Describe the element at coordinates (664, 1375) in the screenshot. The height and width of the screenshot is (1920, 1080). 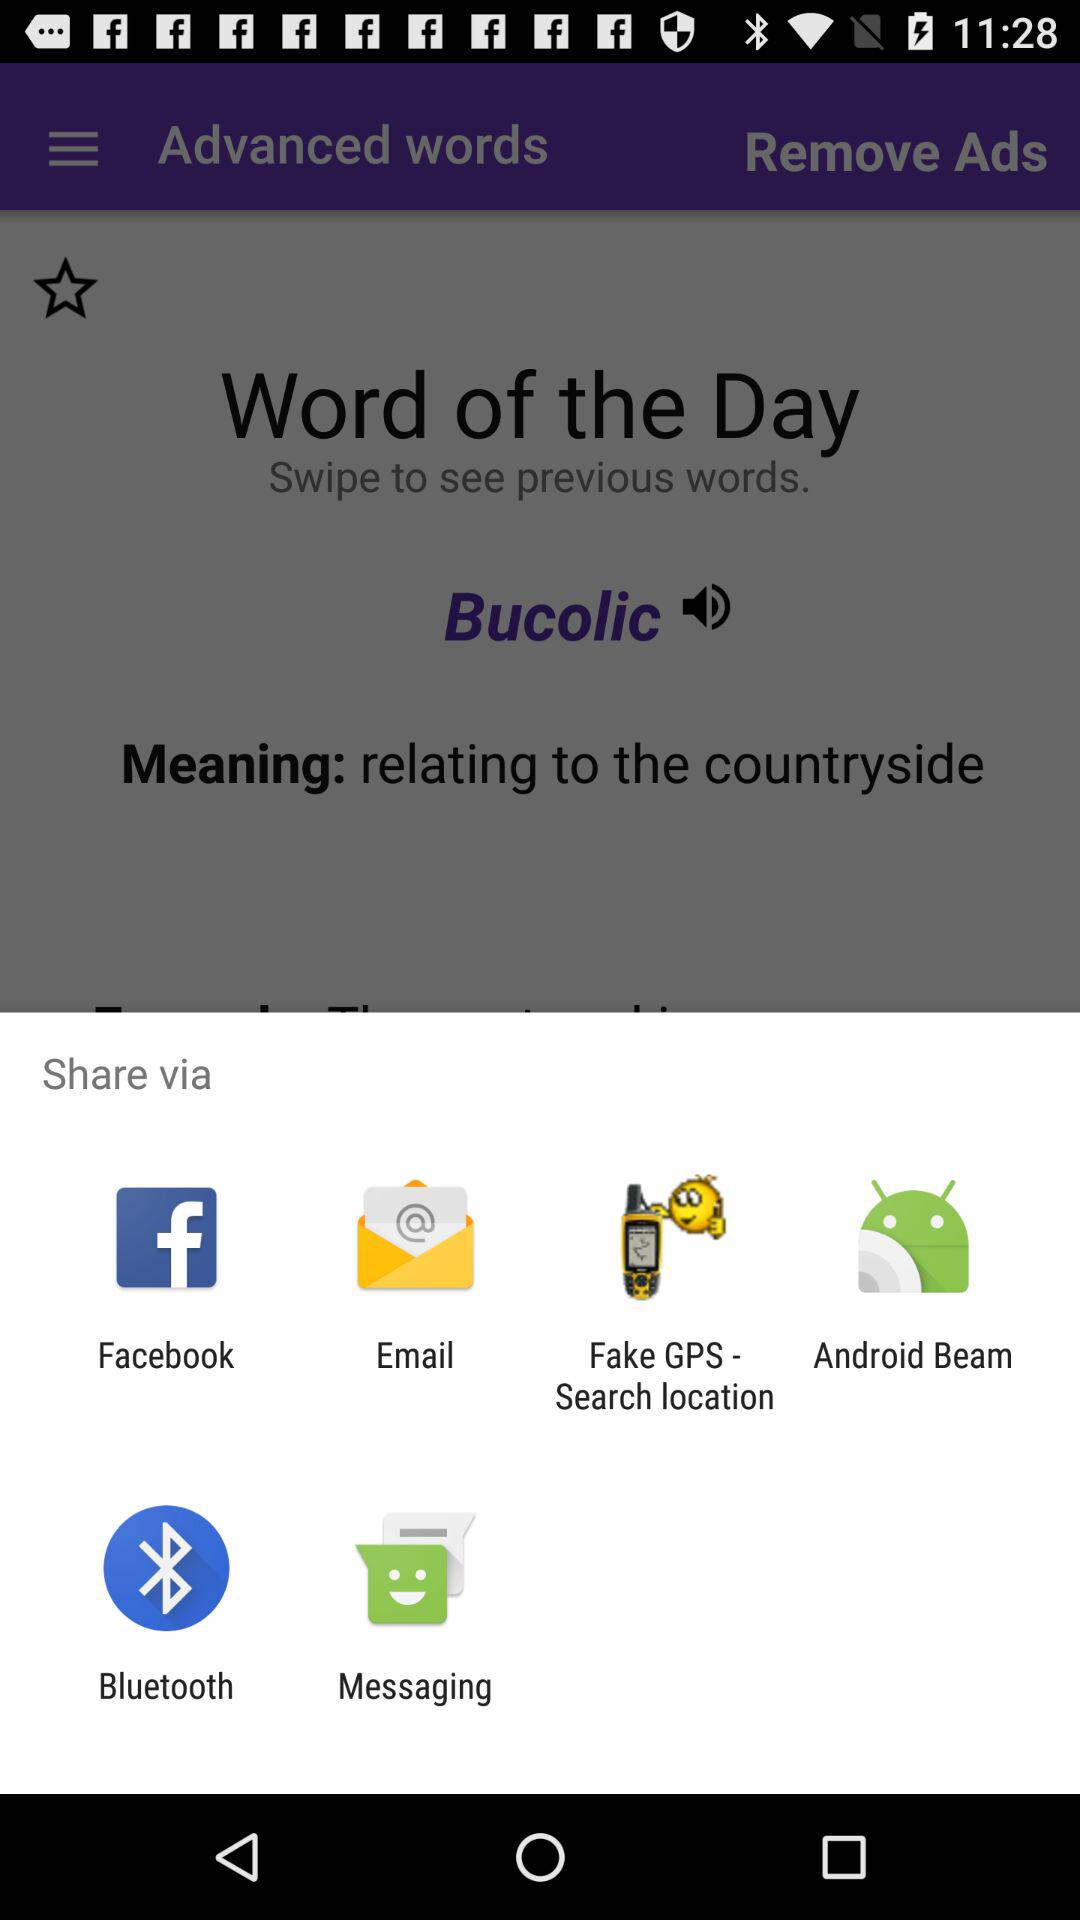
I see `open the fake gps search icon` at that location.